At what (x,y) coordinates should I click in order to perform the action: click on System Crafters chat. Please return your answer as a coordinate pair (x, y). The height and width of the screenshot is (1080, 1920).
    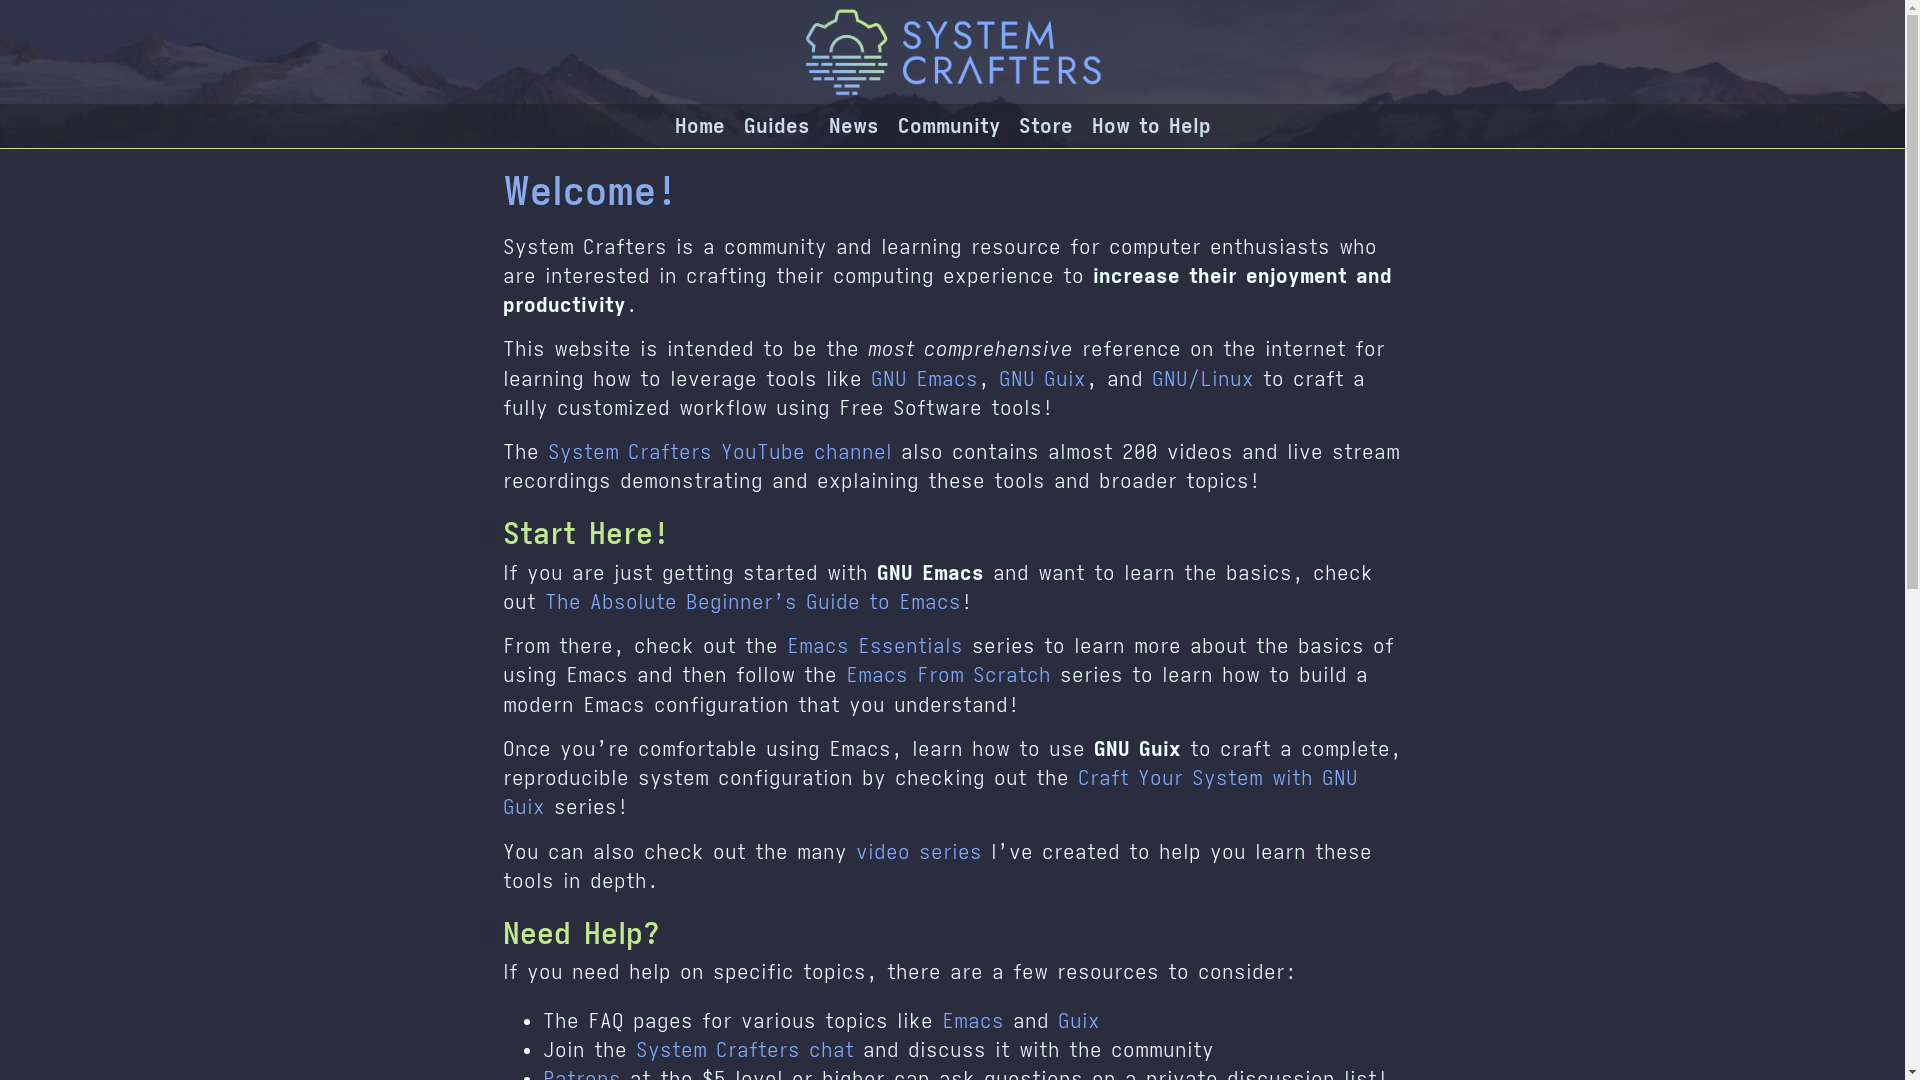
    Looking at the image, I should click on (745, 1050).